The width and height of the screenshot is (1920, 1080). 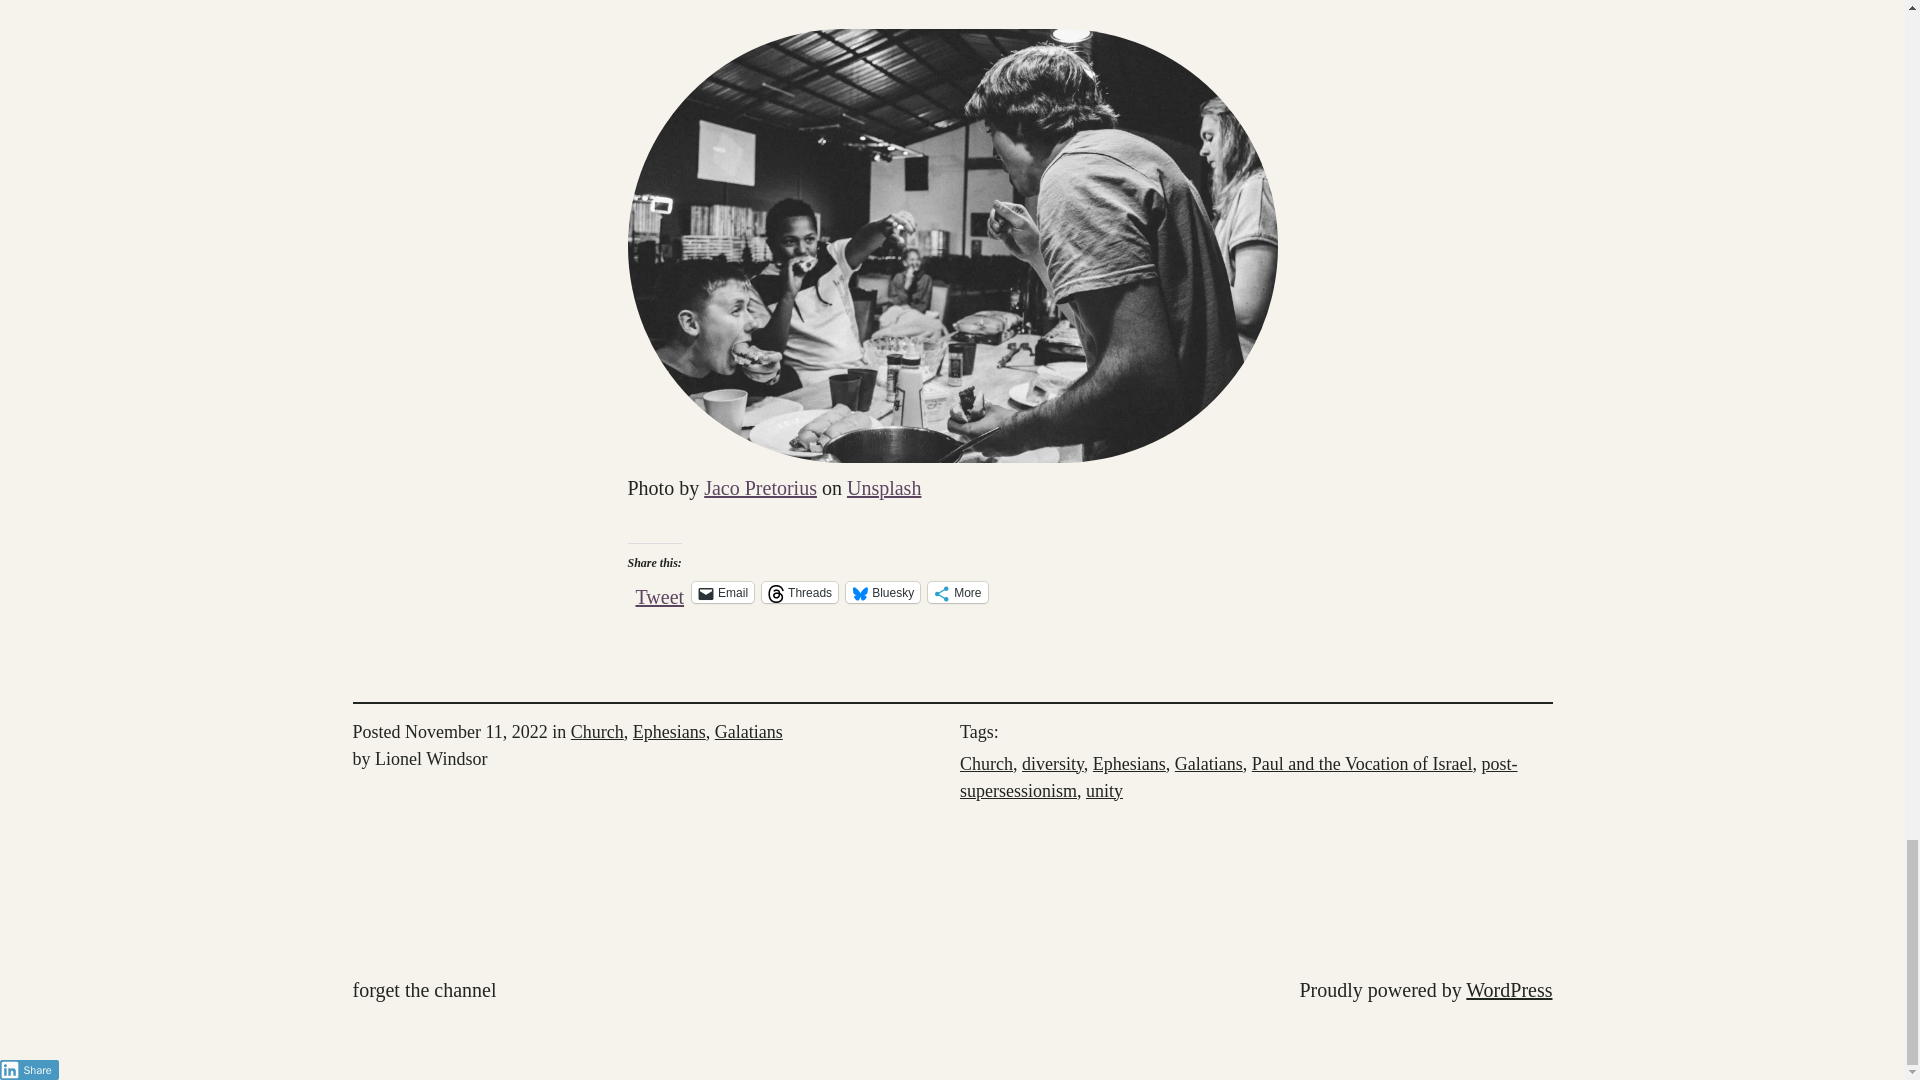 What do you see at coordinates (748, 732) in the screenshot?
I see `Galatians` at bounding box center [748, 732].